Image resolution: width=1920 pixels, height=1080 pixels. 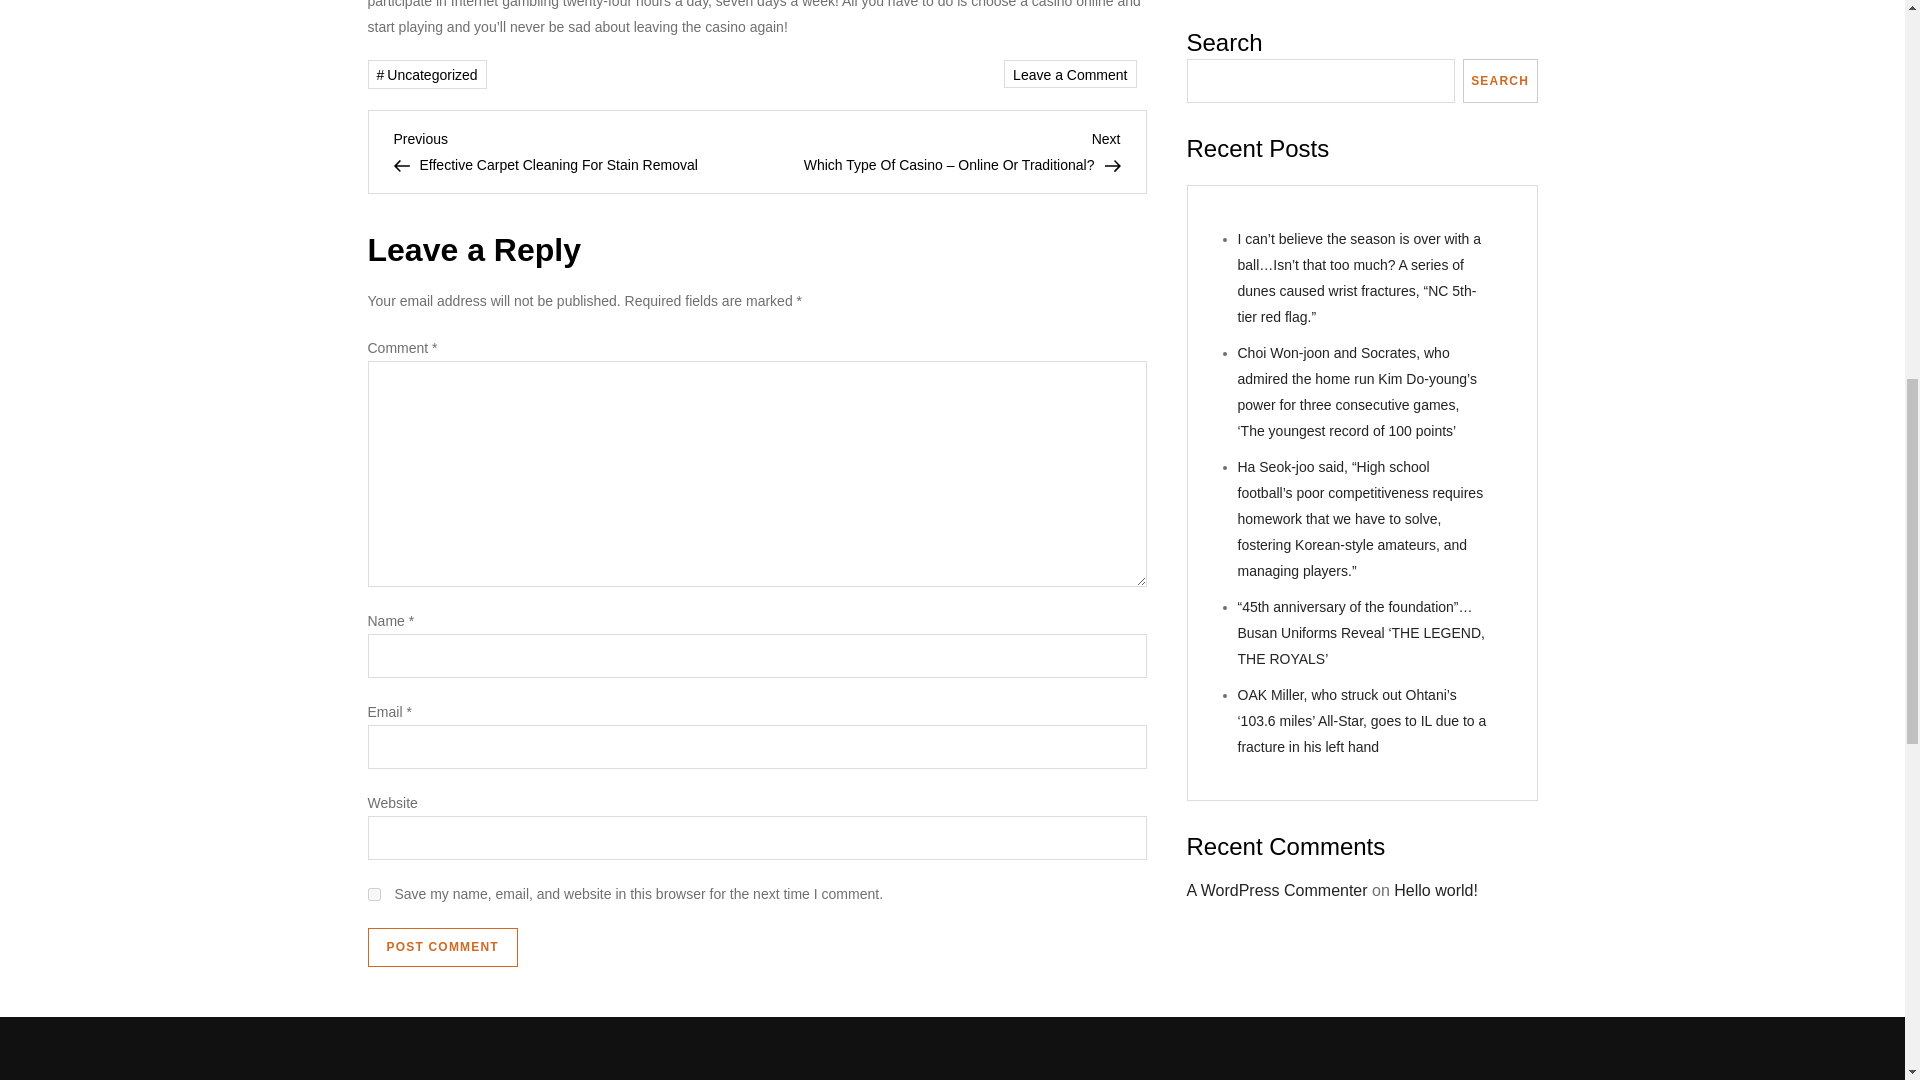 I want to click on Hello world!, so click(x=1436, y=10).